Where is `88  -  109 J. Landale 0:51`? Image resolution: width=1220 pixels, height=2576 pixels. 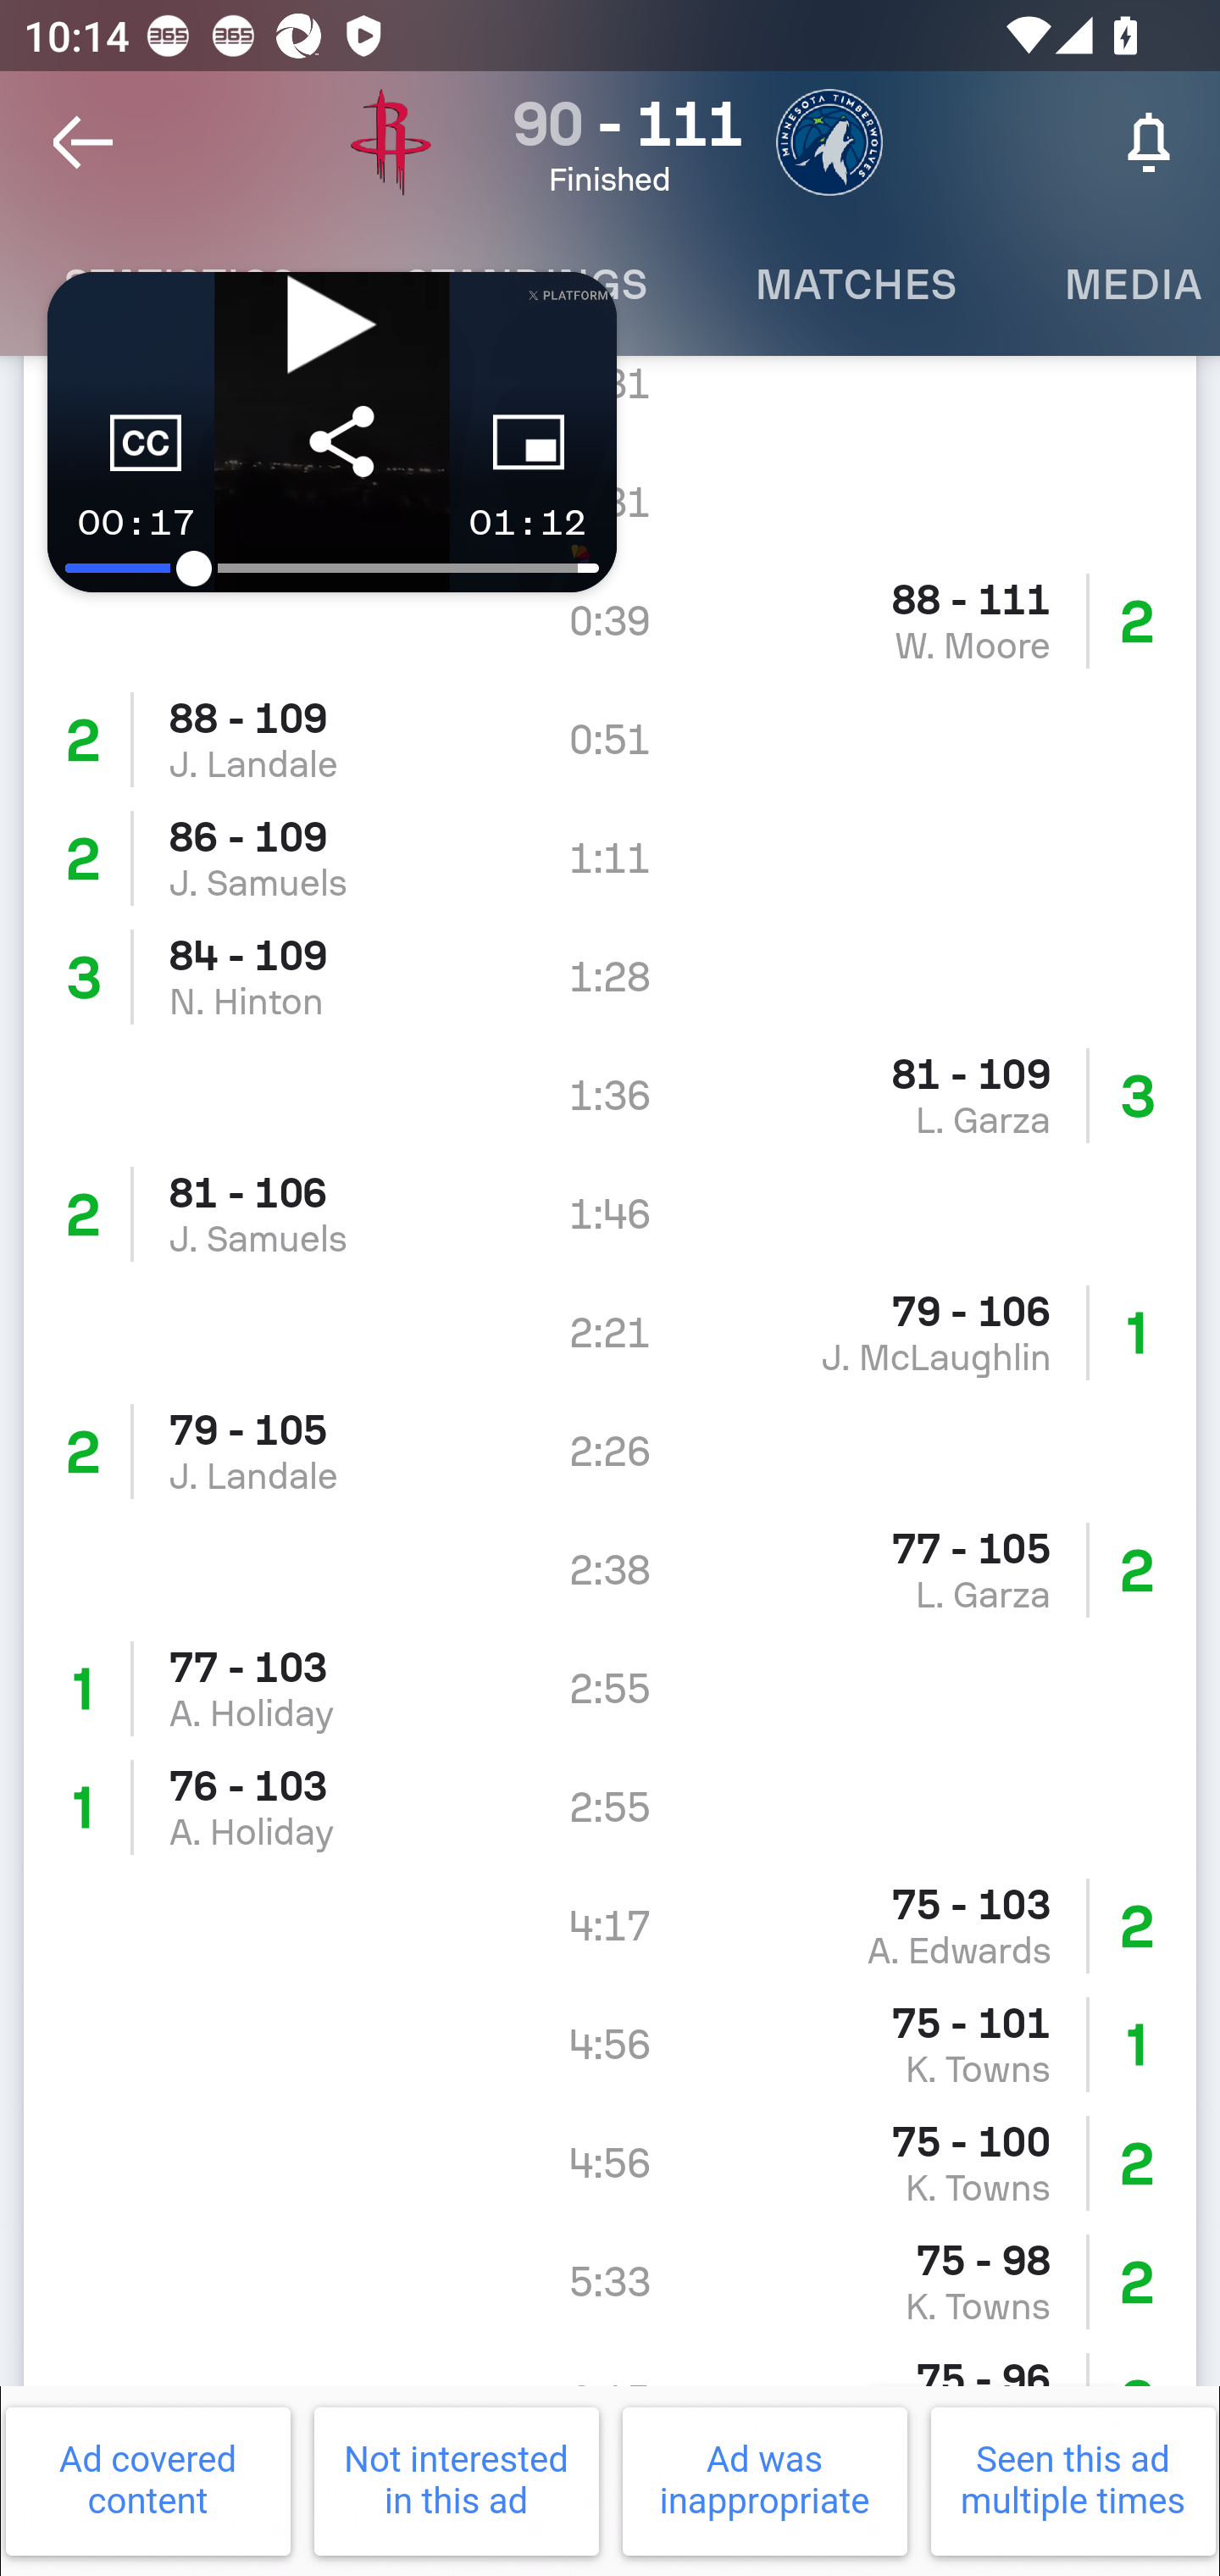 88  -  109 J. Landale 0:51 is located at coordinates (610, 739).